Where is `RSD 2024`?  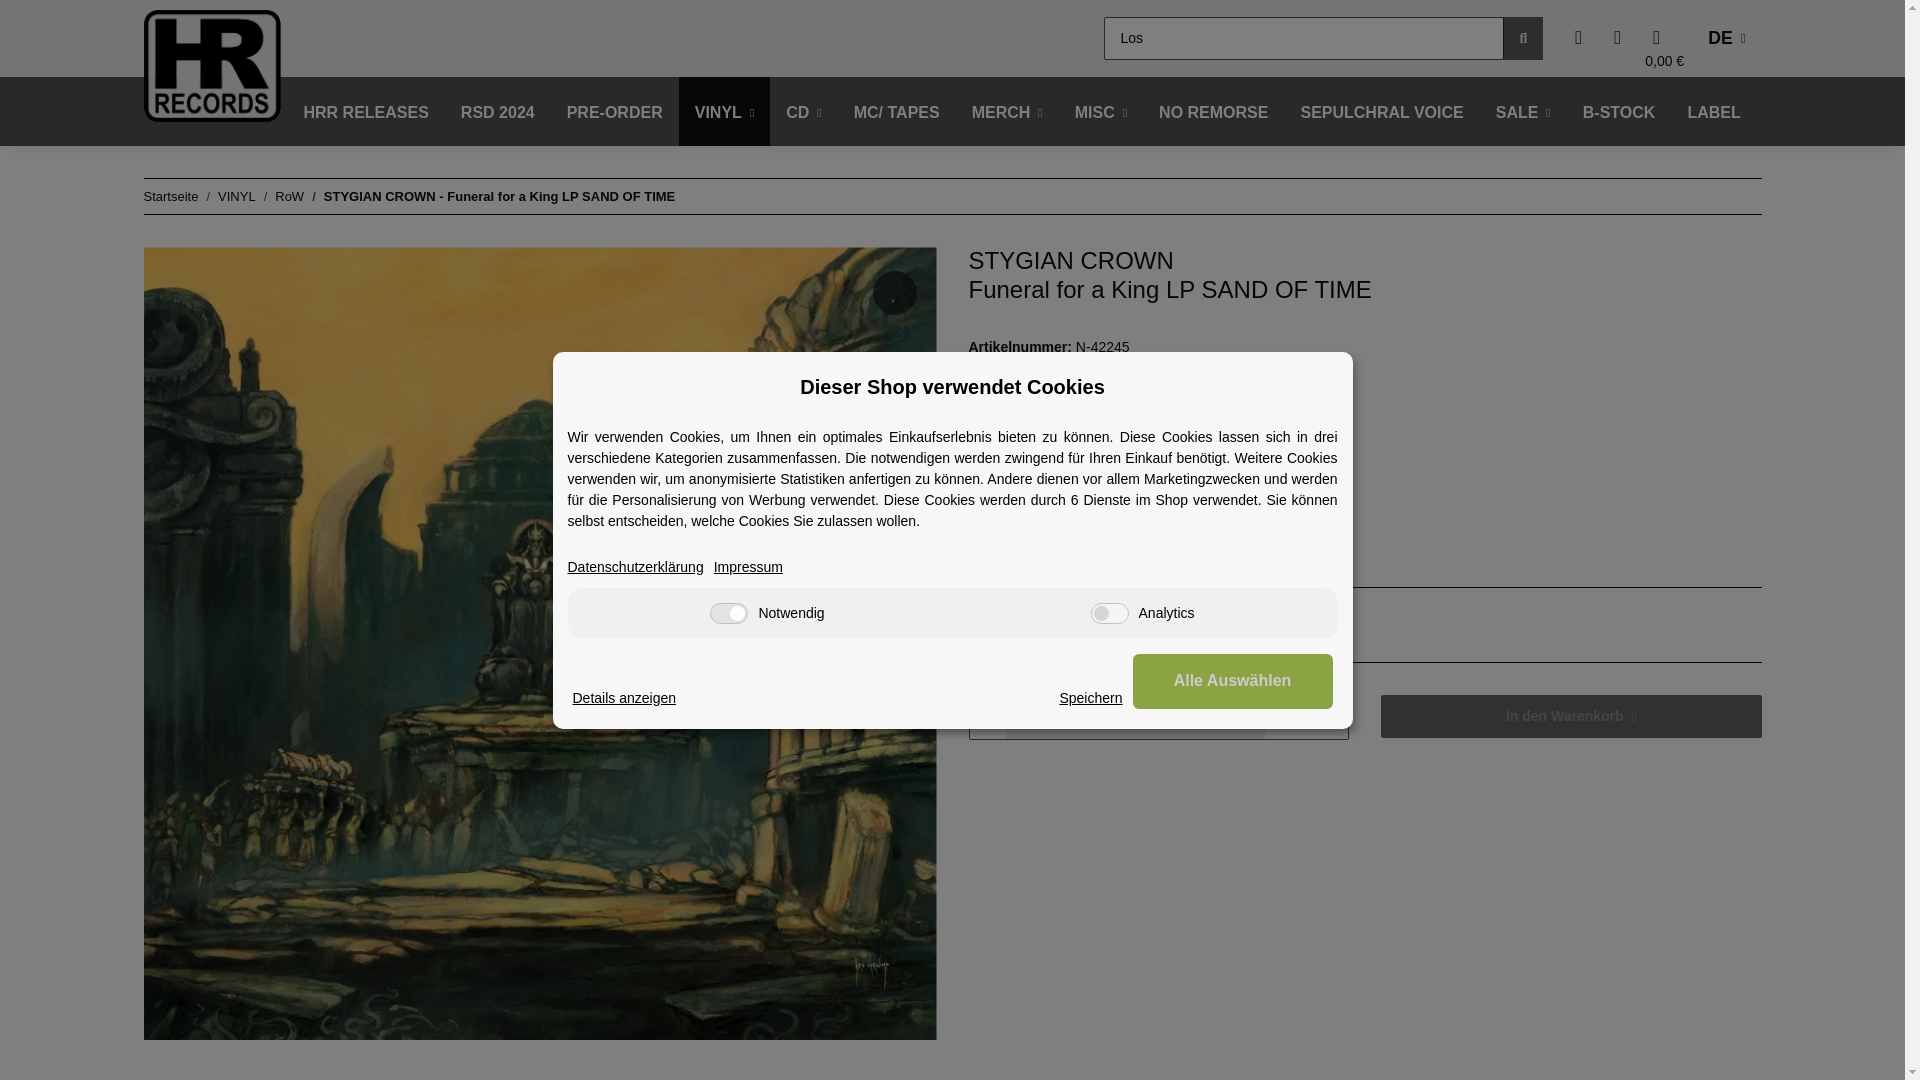 RSD 2024 is located at coordinates (498, 112).